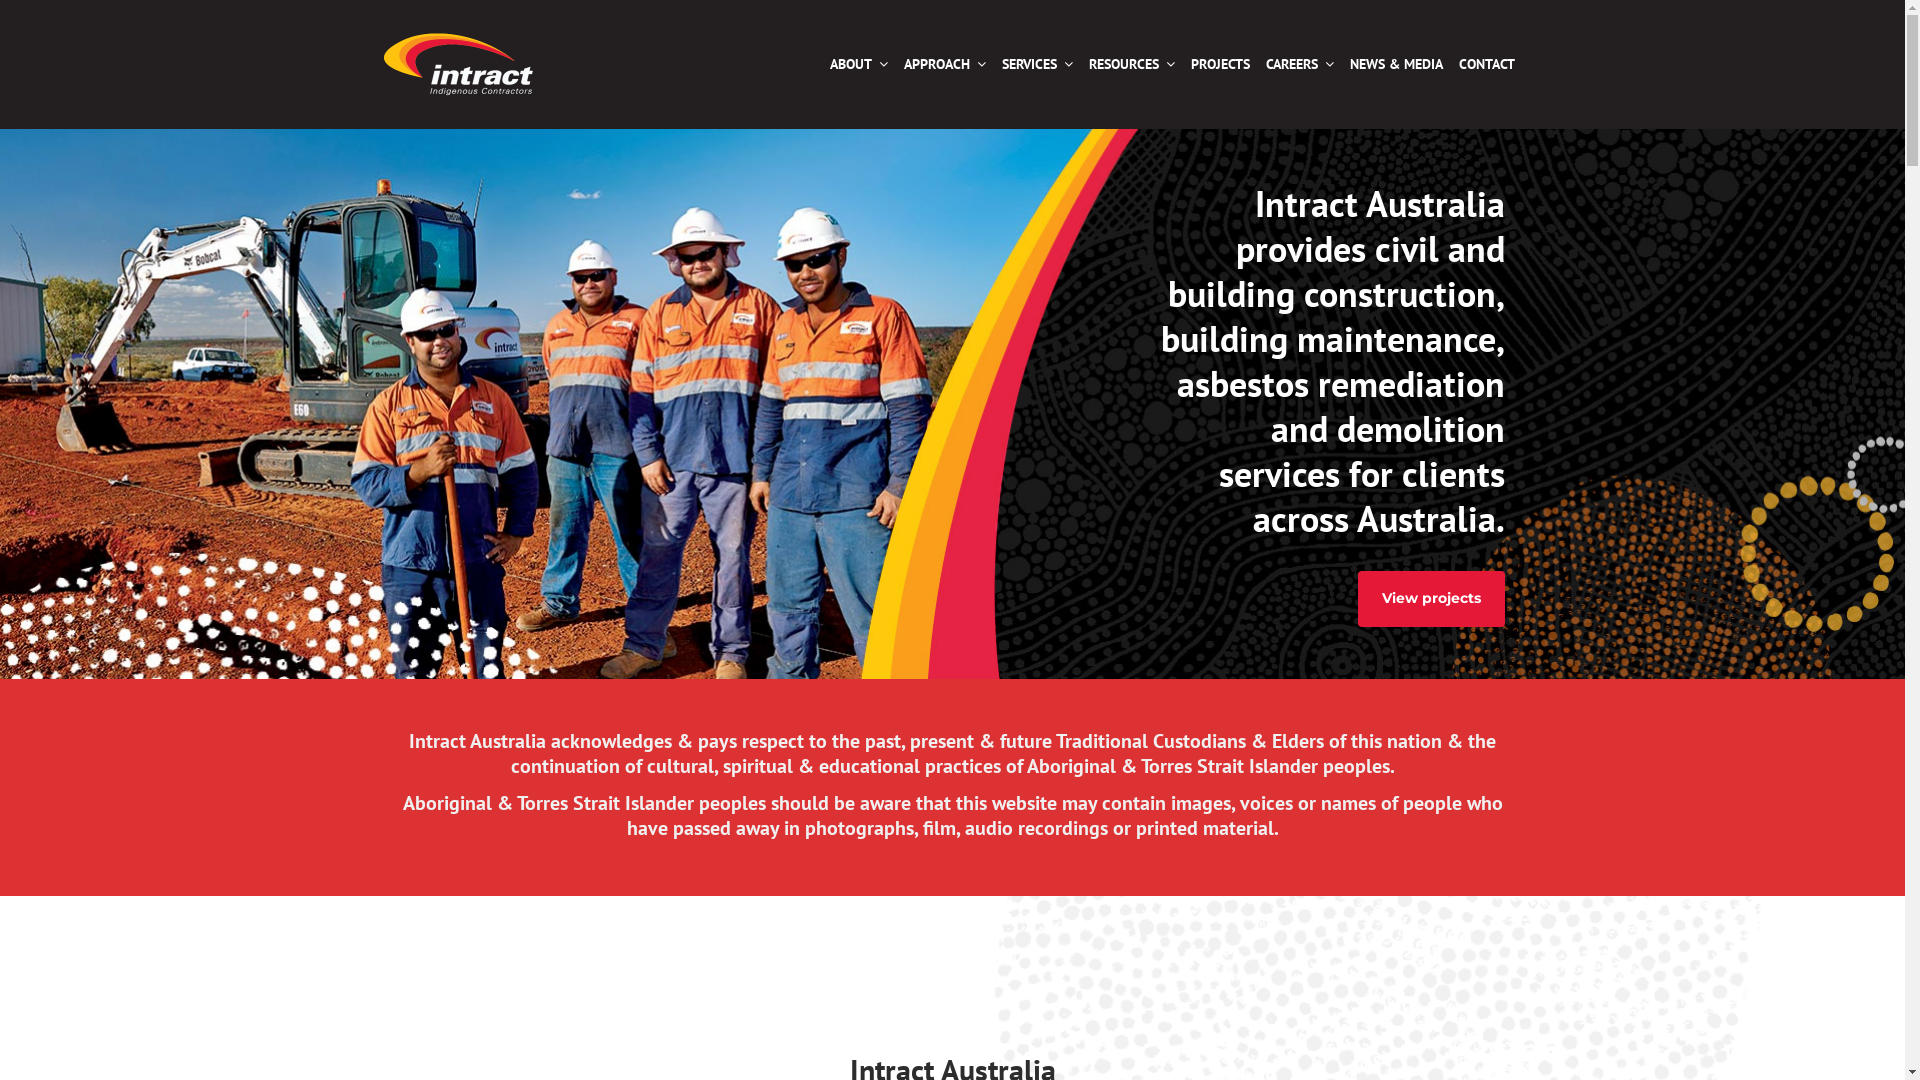  What do you see at coordinates (1220, 64) in the screenshot?
I see `PROJECTS` at bounding box center [1220, 64].